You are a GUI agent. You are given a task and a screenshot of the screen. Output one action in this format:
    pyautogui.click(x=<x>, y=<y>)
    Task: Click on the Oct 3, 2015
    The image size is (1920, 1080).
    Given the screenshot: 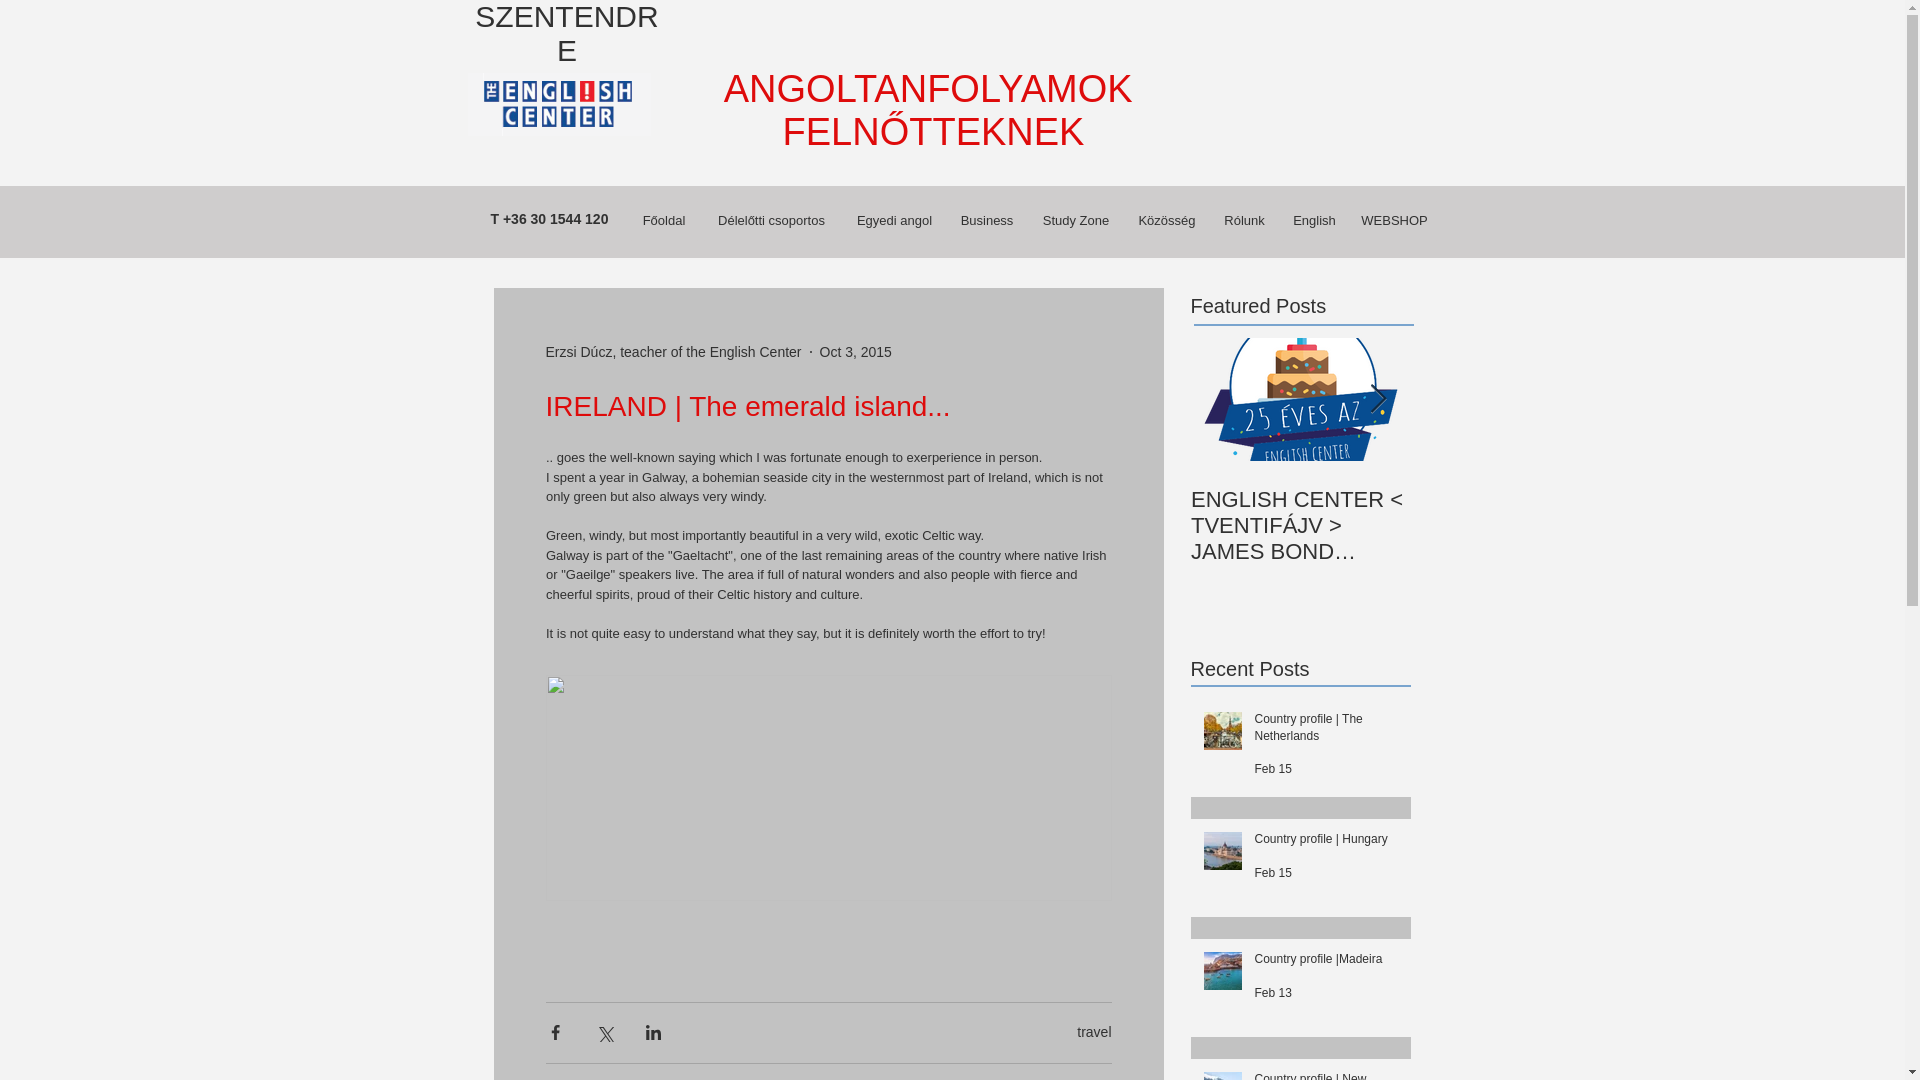 What is the action you would take?
    pyautogui.click(x=856, y=352)
    